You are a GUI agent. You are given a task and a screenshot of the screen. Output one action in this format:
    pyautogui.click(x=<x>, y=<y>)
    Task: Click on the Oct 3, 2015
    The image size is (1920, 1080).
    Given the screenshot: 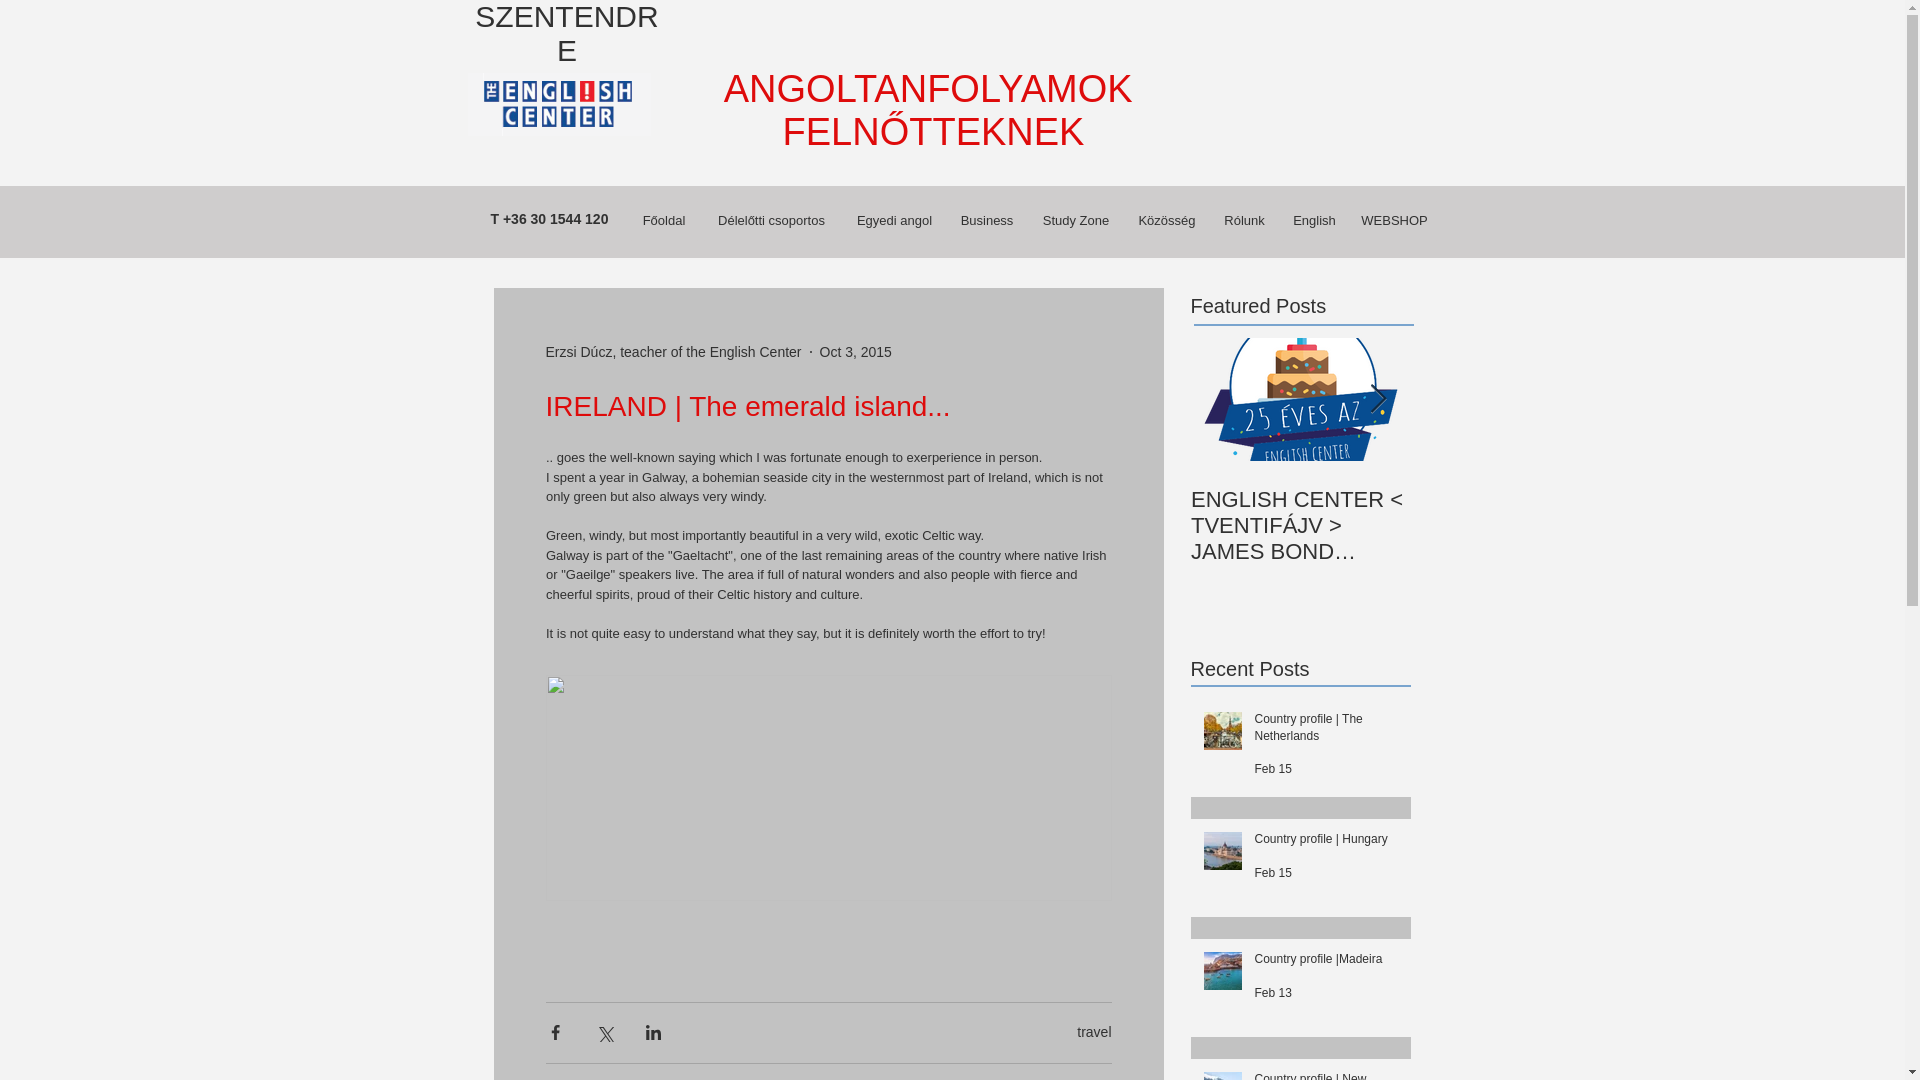 What is the action you would take?
    pyautogui.click(x=856, y=352)
    